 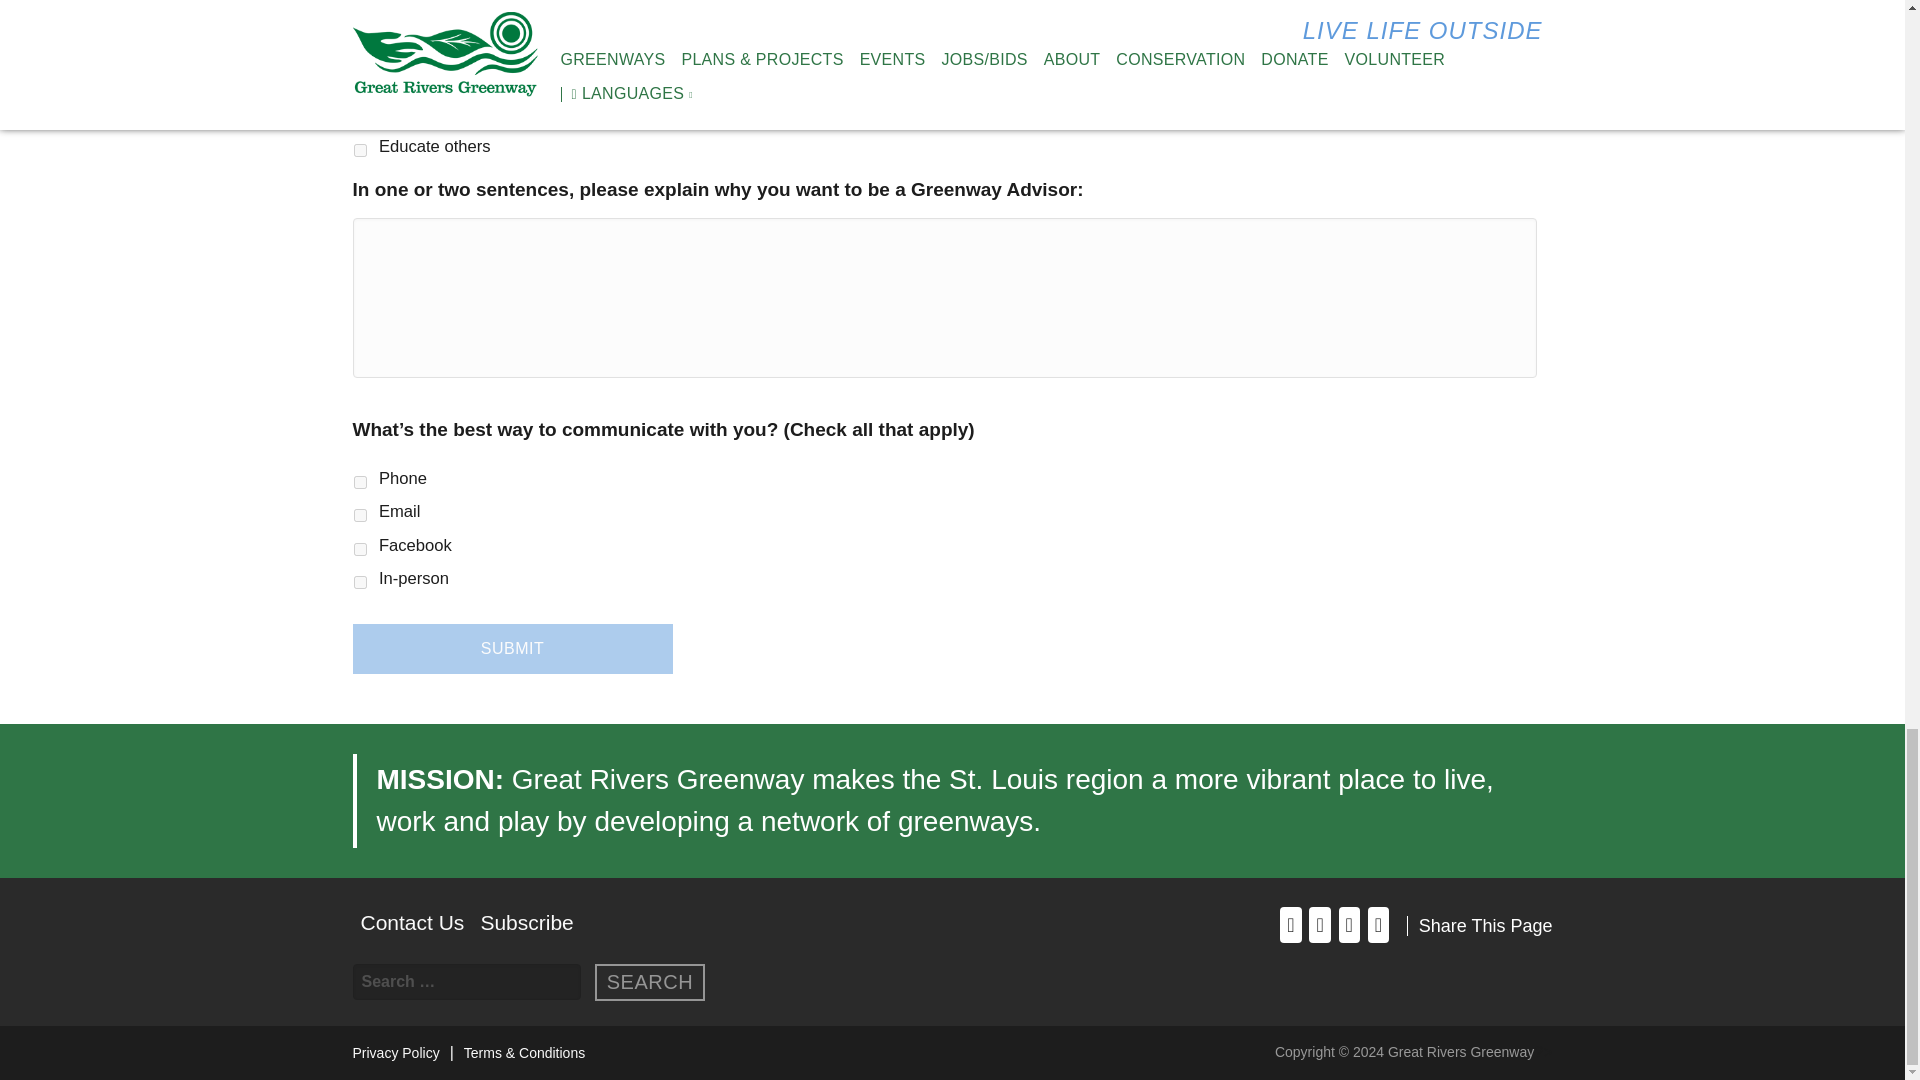 What do you see at coordinates (412, 922) in the screenshot?
I see `Contact Us` at bounding box center [412, 922].